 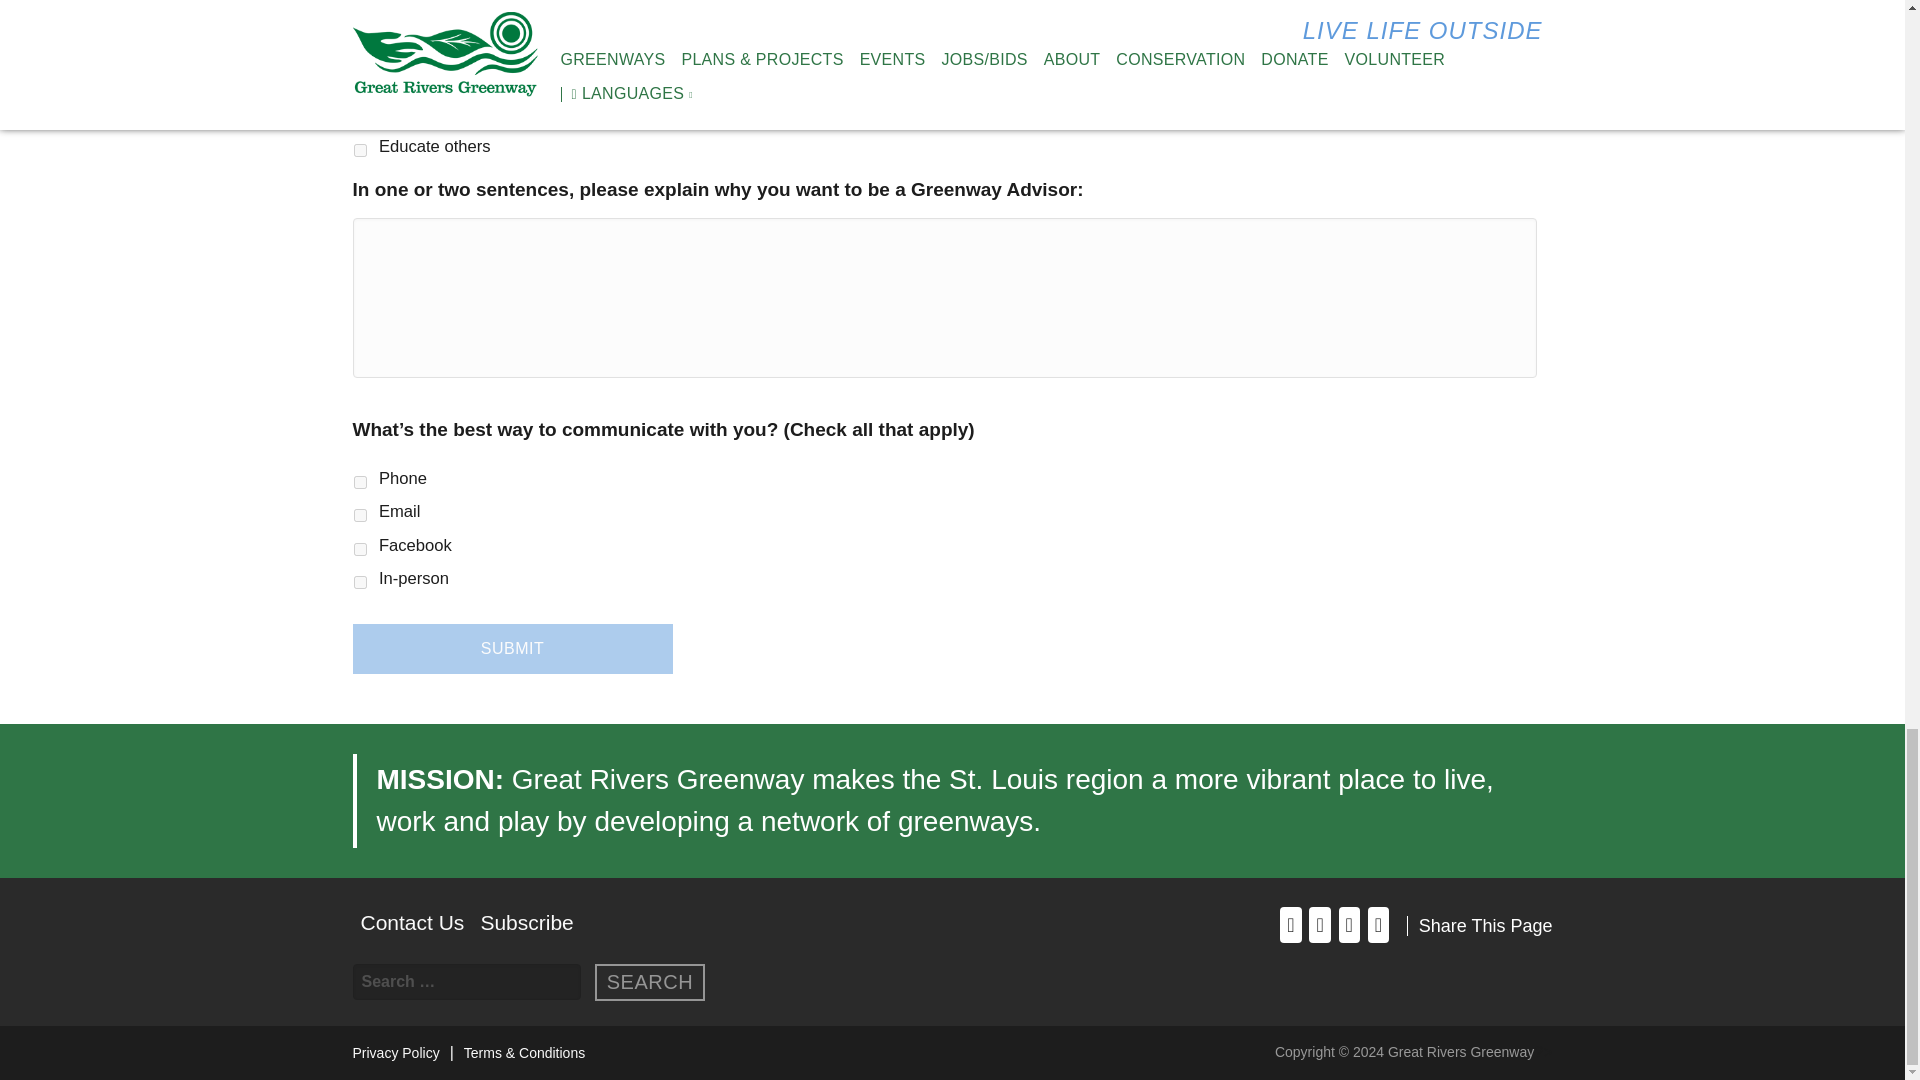 What do you see at coordinates (412, 922) in the screenshot?
I see `Contact Us` at bounding box center [412, 922].